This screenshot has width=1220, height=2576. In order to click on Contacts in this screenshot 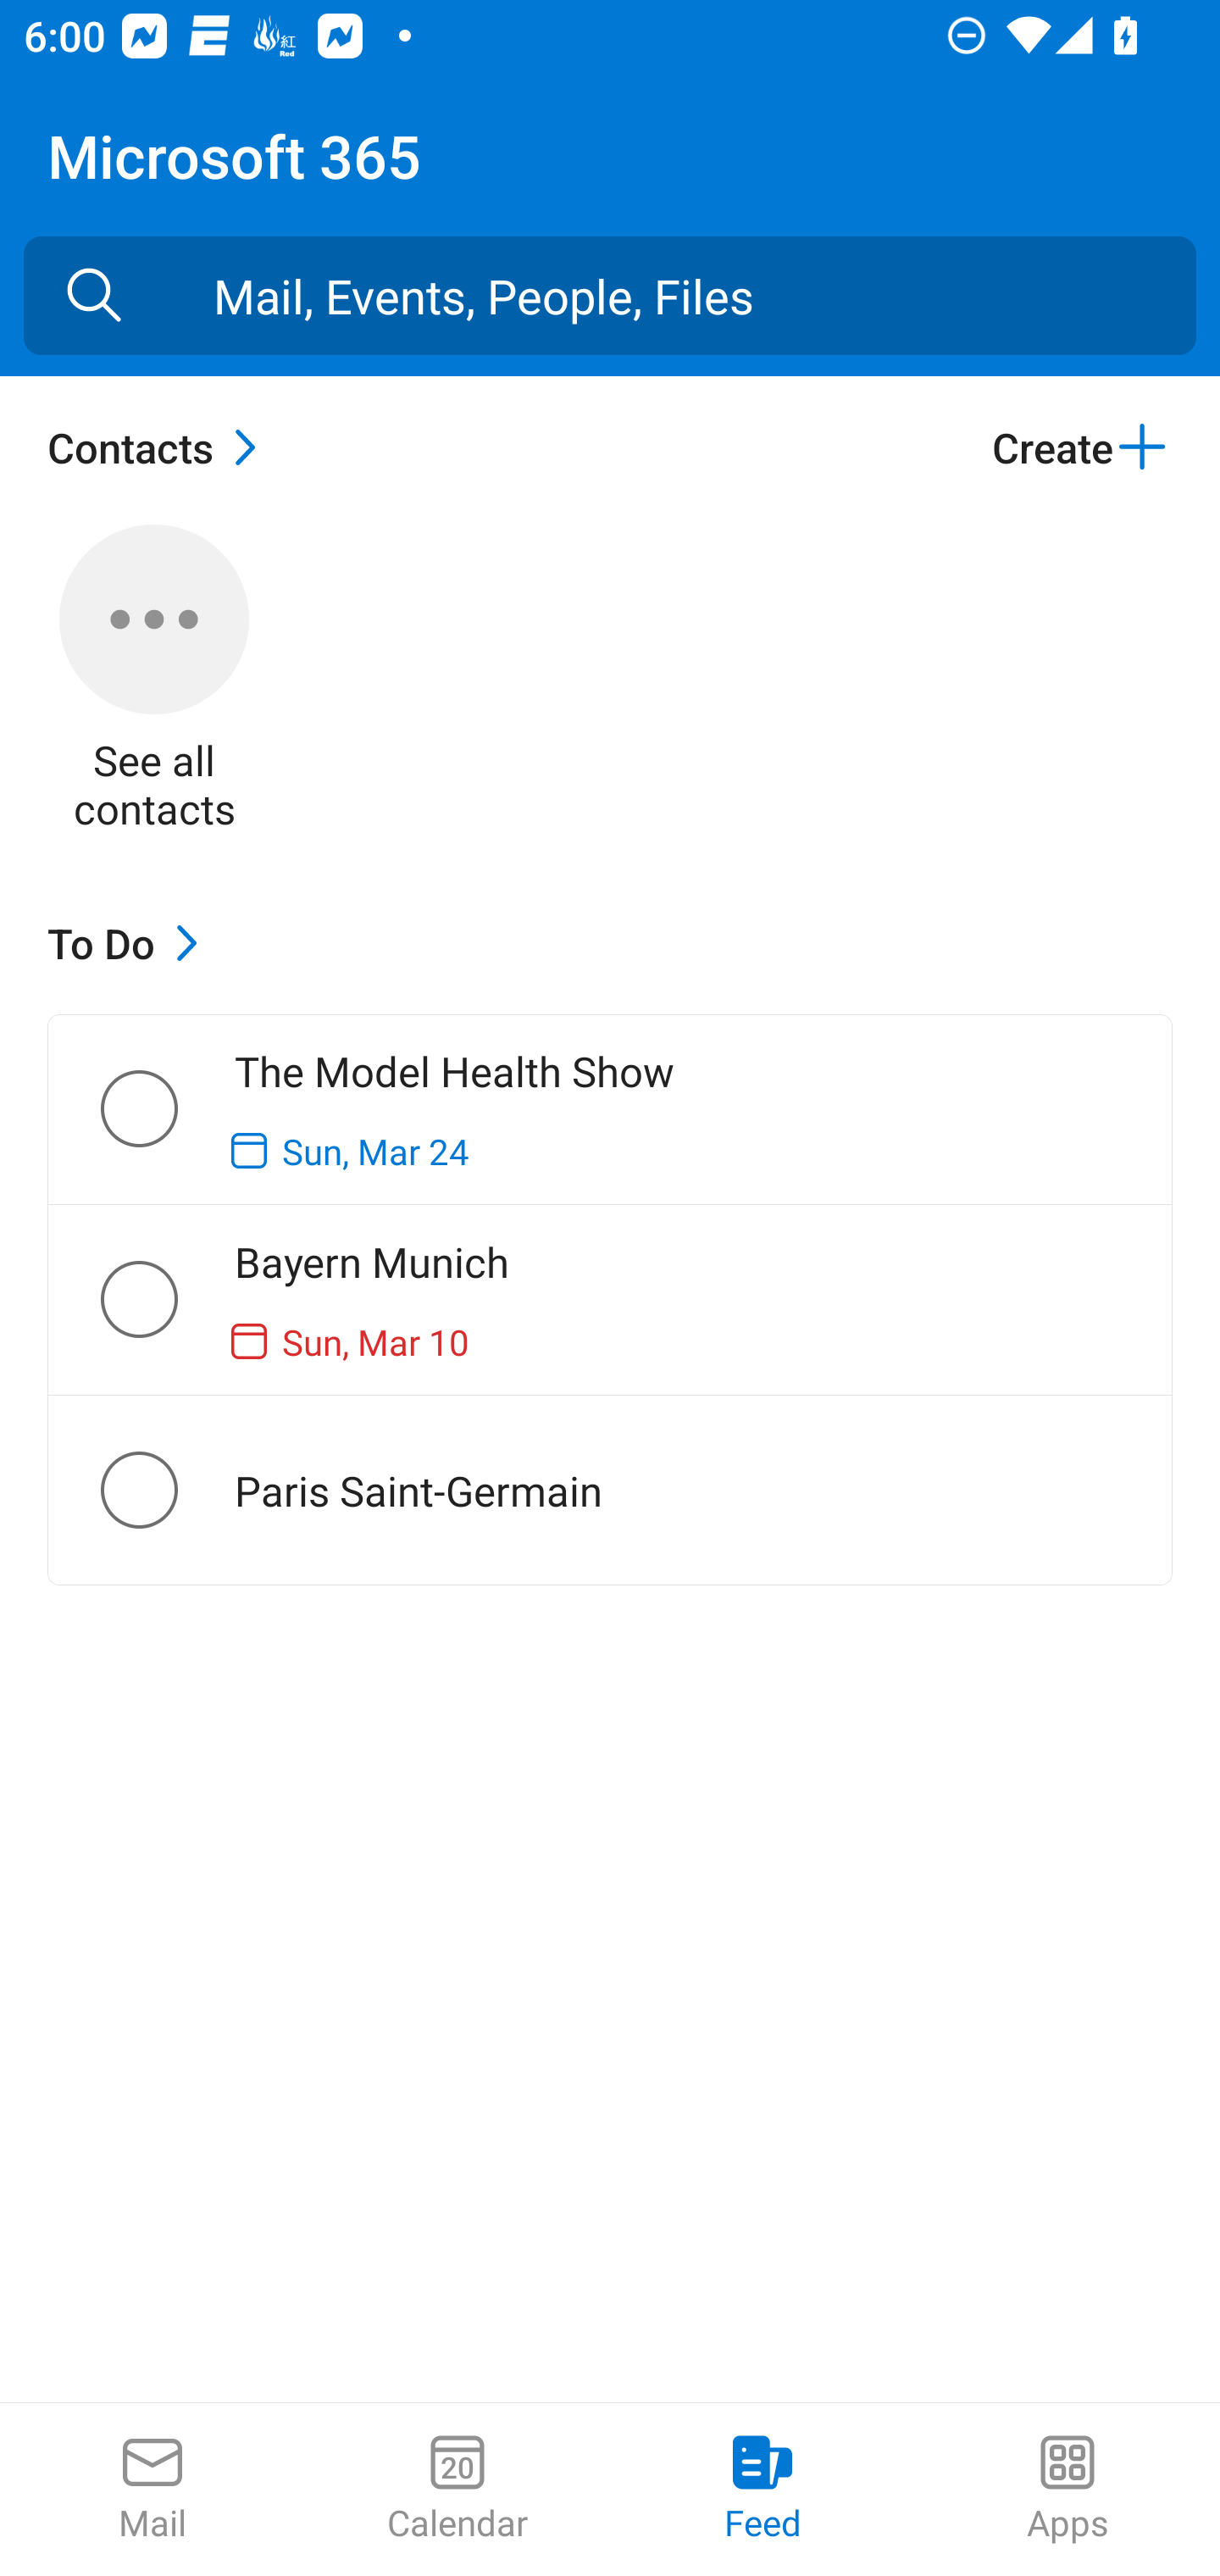, I will do `click(160, 447)`.